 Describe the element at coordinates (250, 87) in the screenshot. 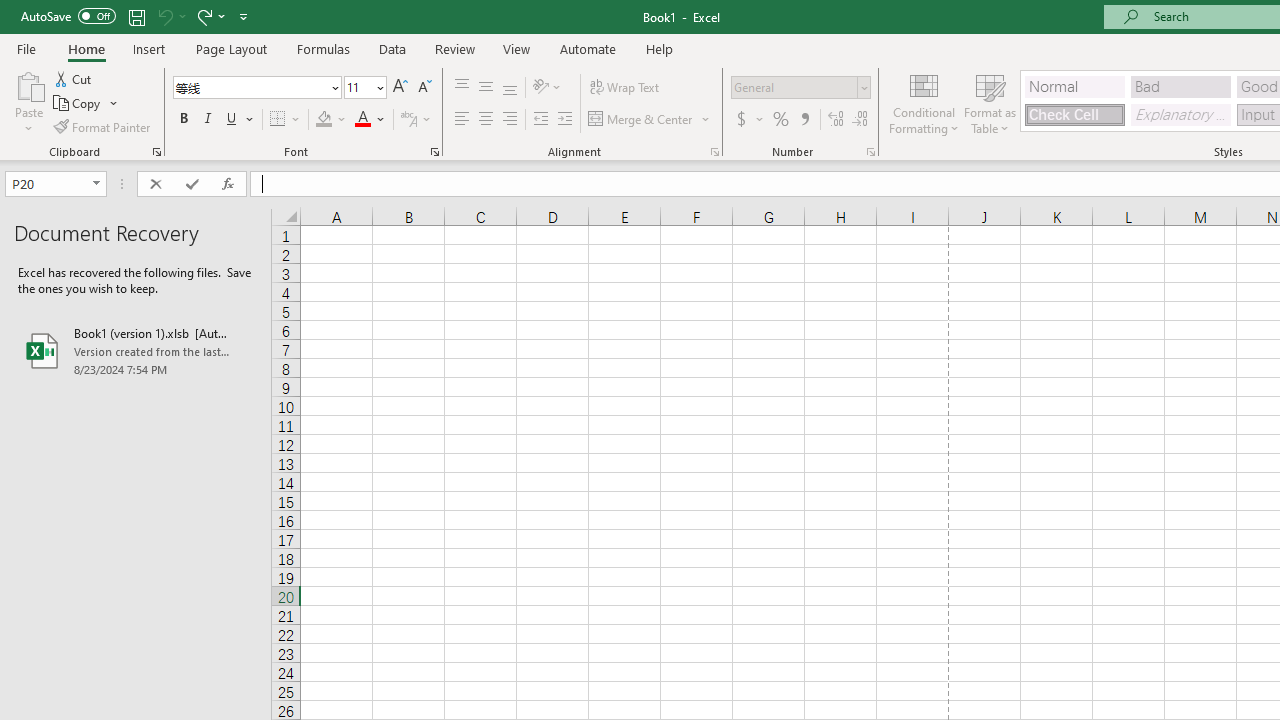

I see `Font` at that location.